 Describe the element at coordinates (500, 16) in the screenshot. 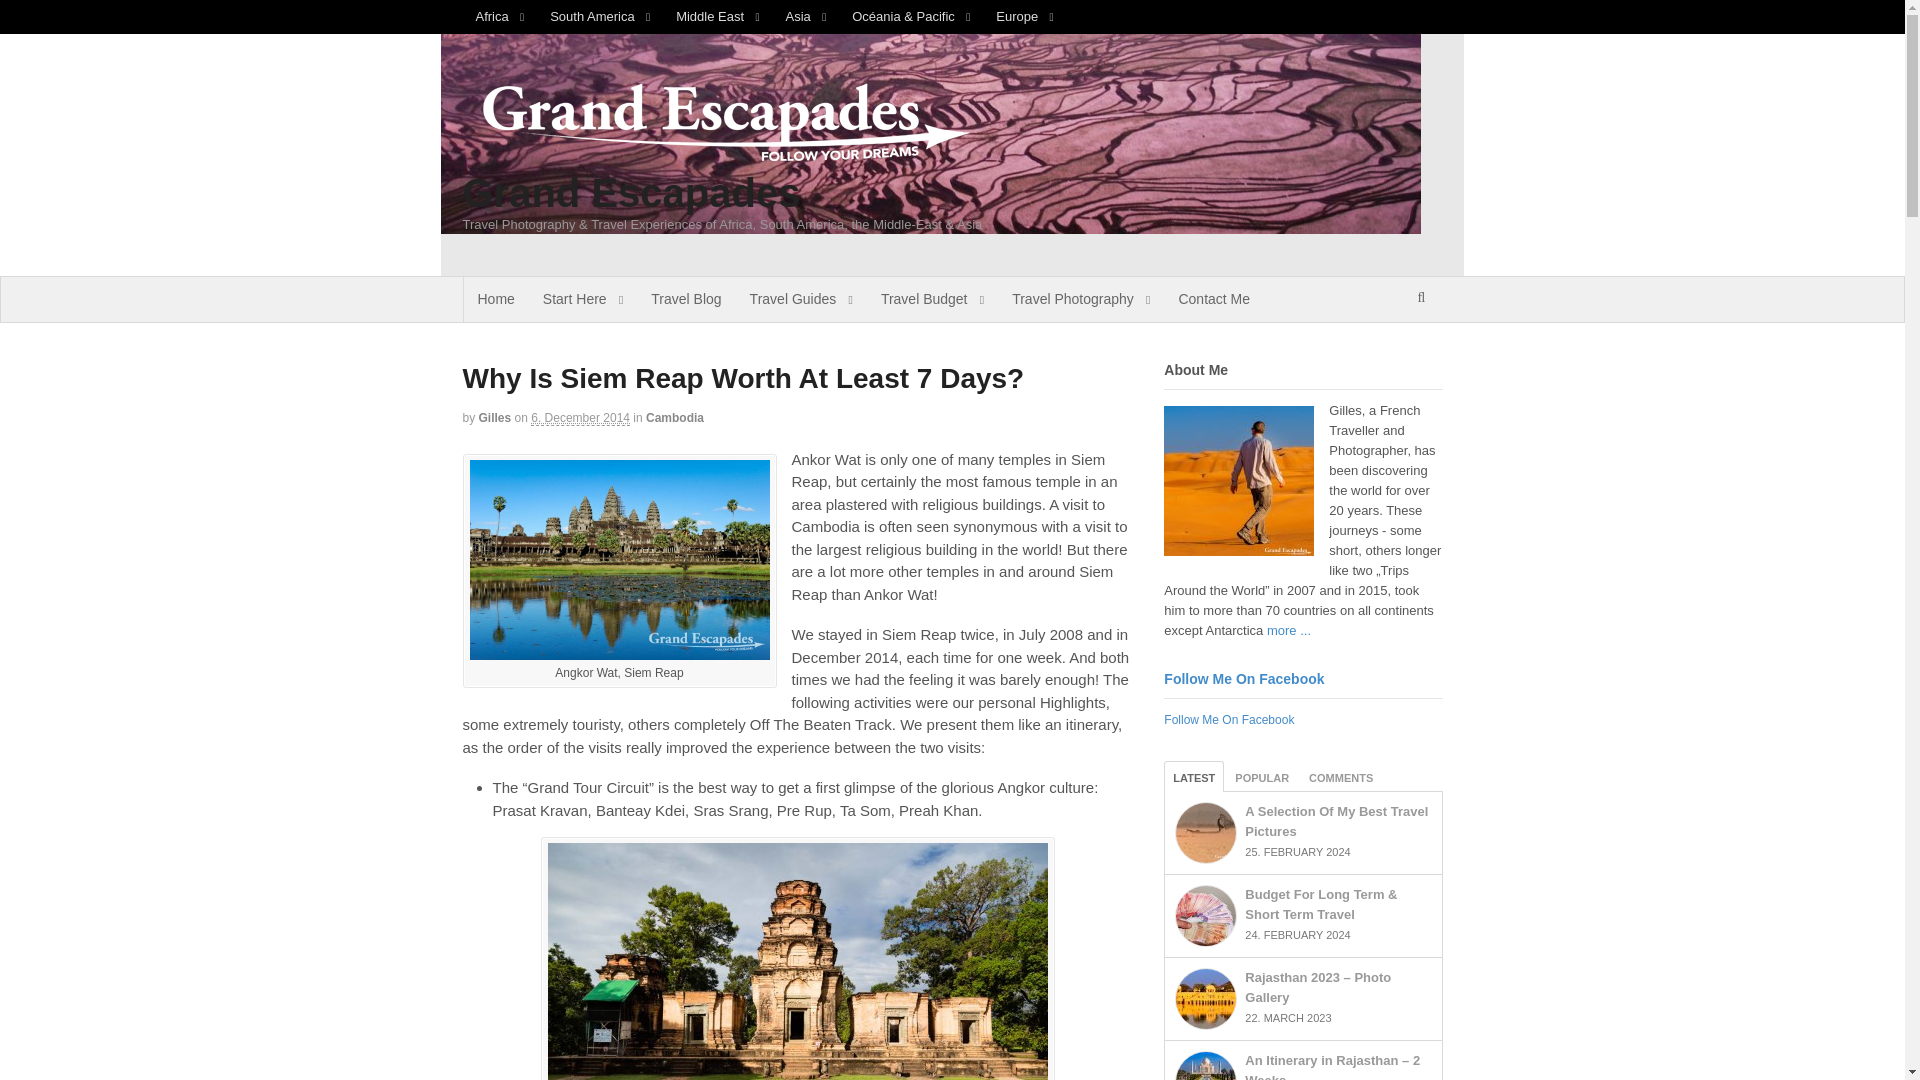

I see `Africa` at that location.